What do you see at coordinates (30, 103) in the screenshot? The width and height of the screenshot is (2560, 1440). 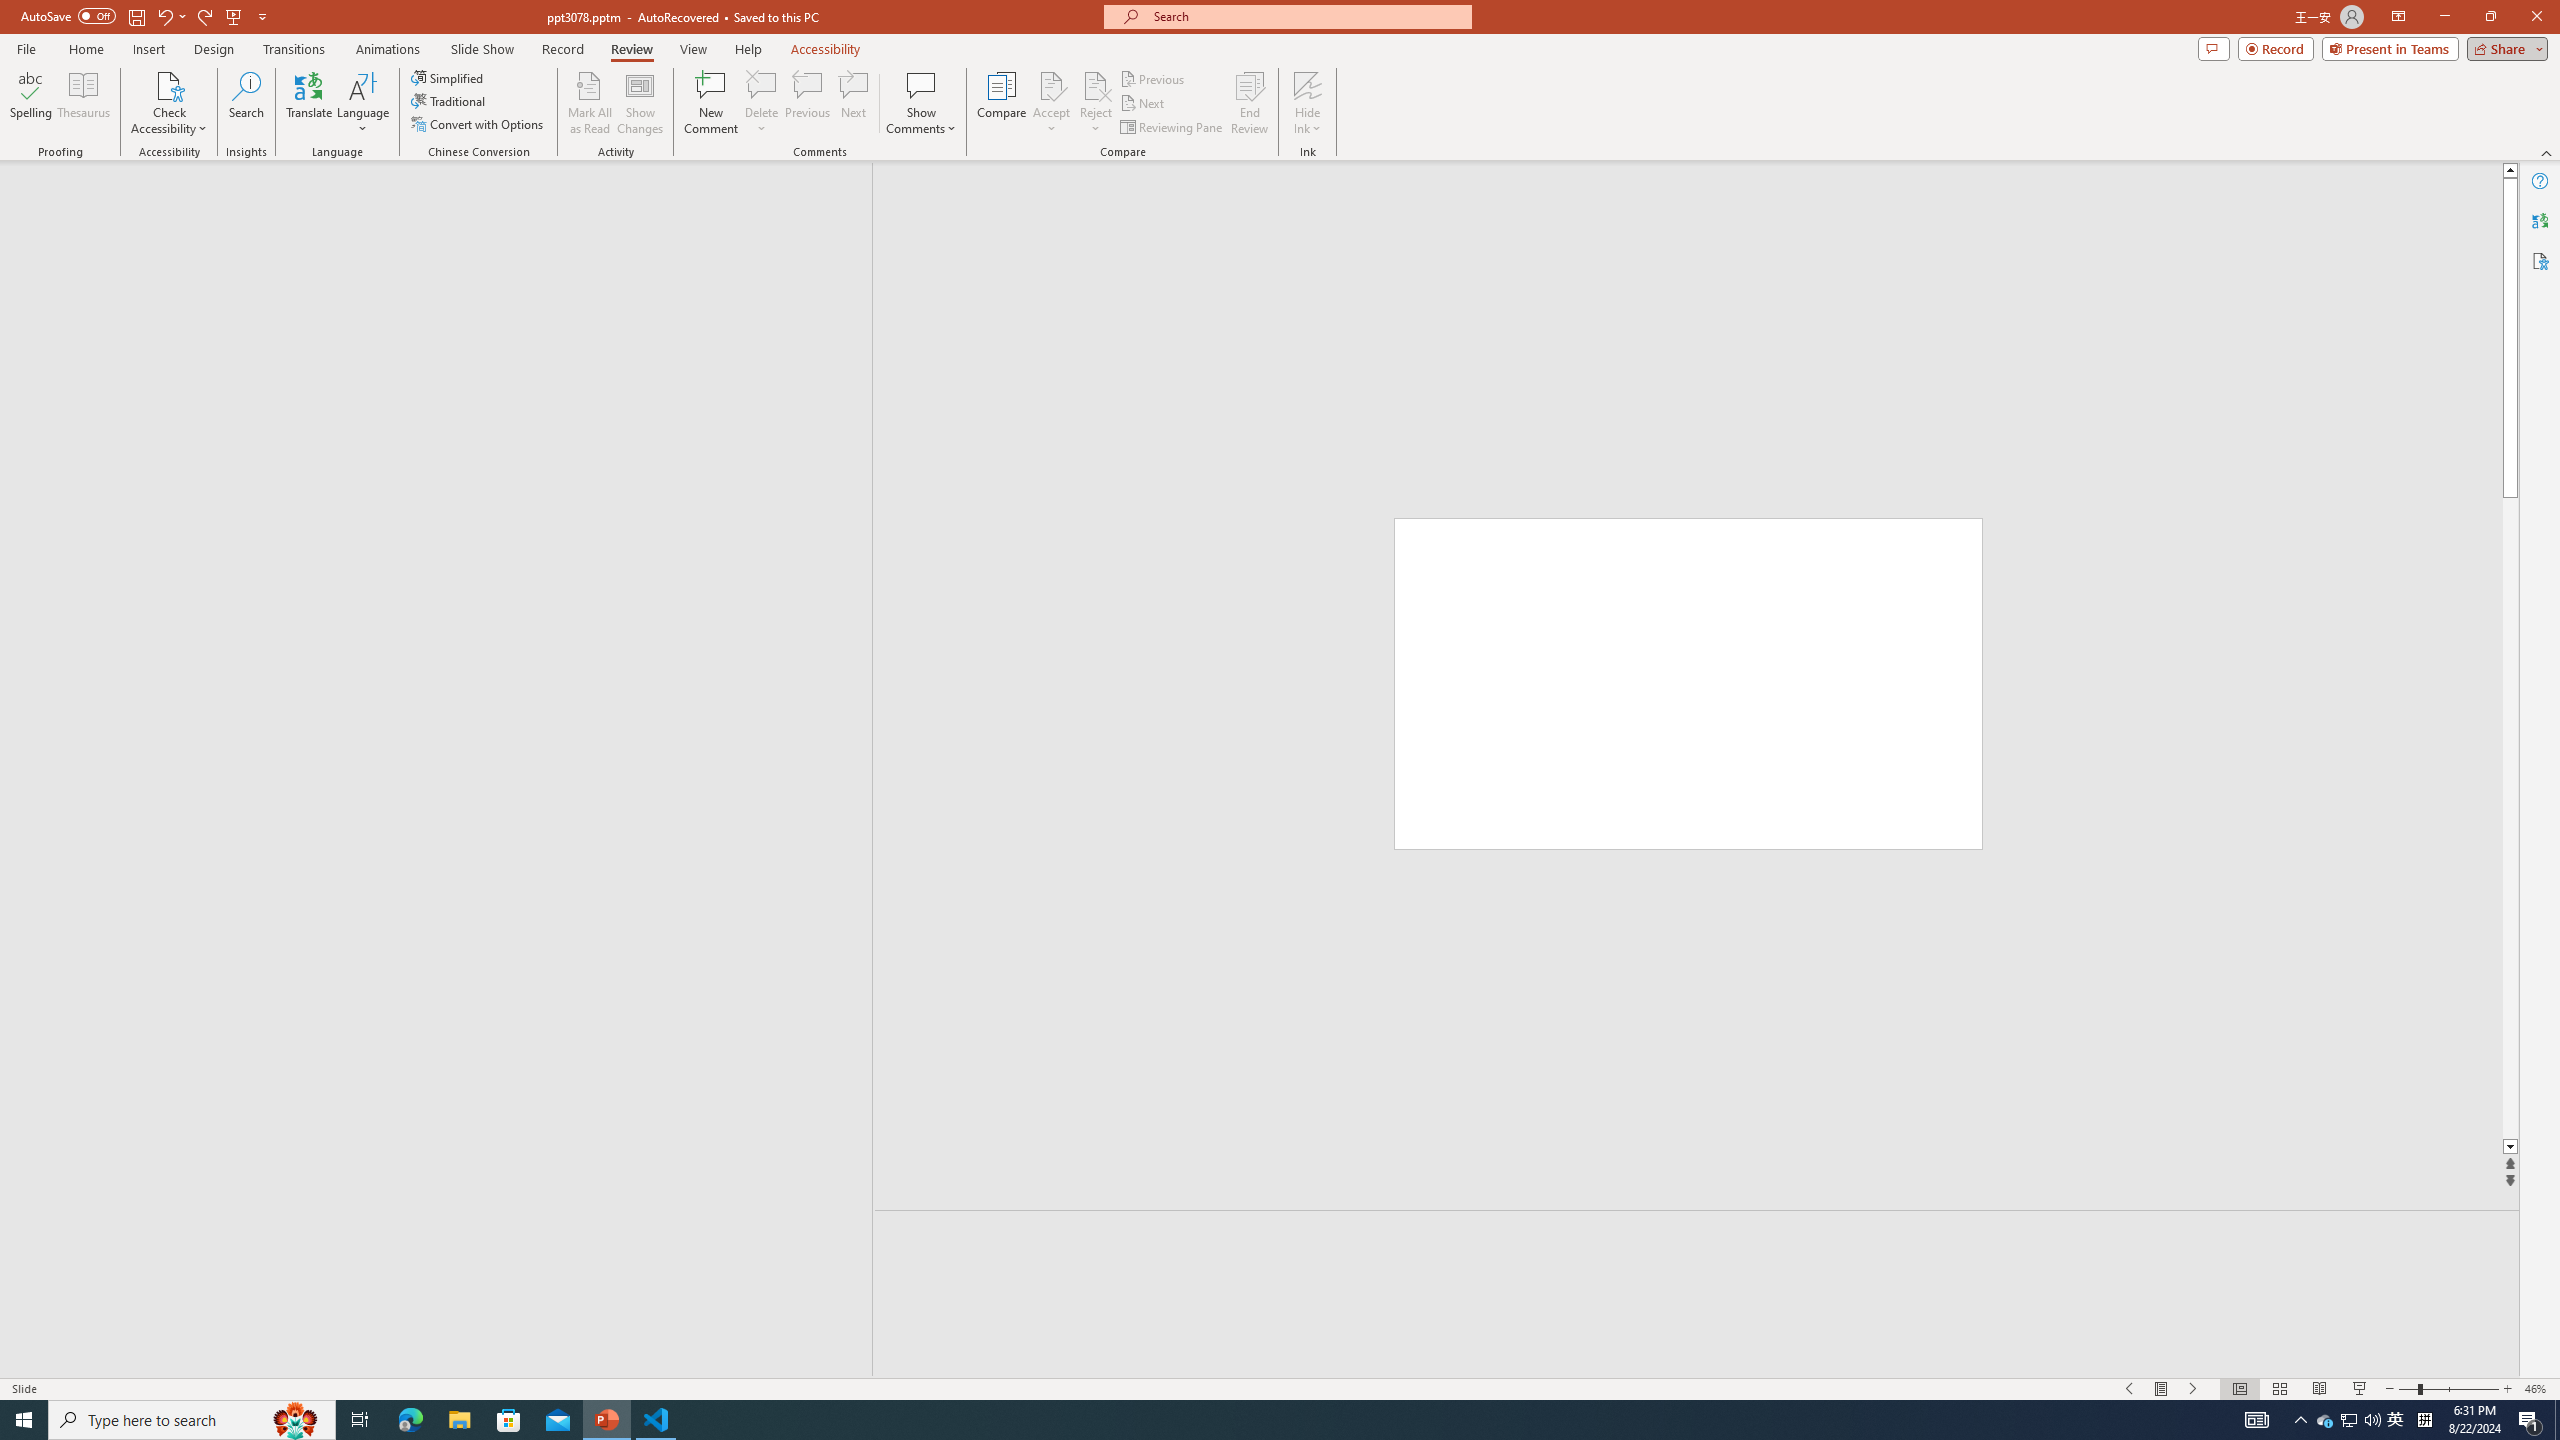 I see `Spelling...` at bounding box center [30, 103].